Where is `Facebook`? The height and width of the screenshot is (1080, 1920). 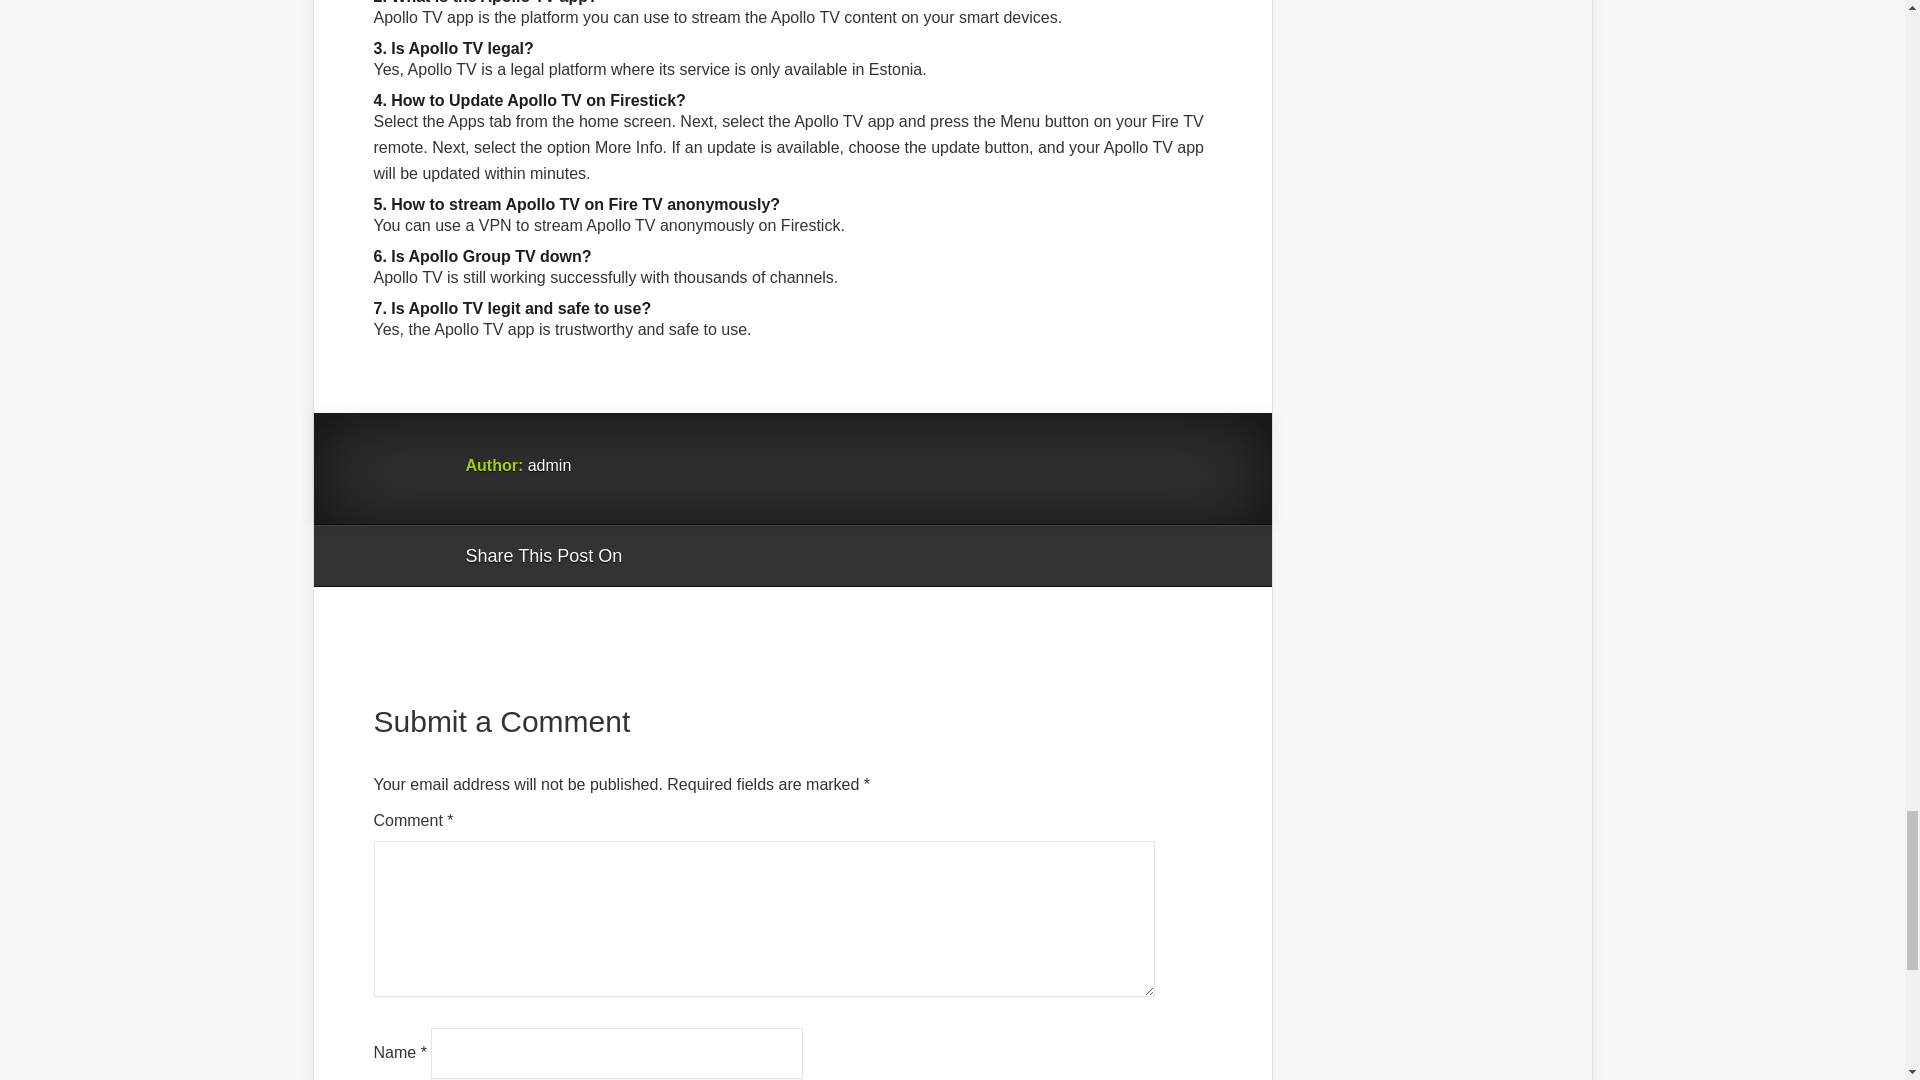 Facebook is located at coordinates (694, 557).